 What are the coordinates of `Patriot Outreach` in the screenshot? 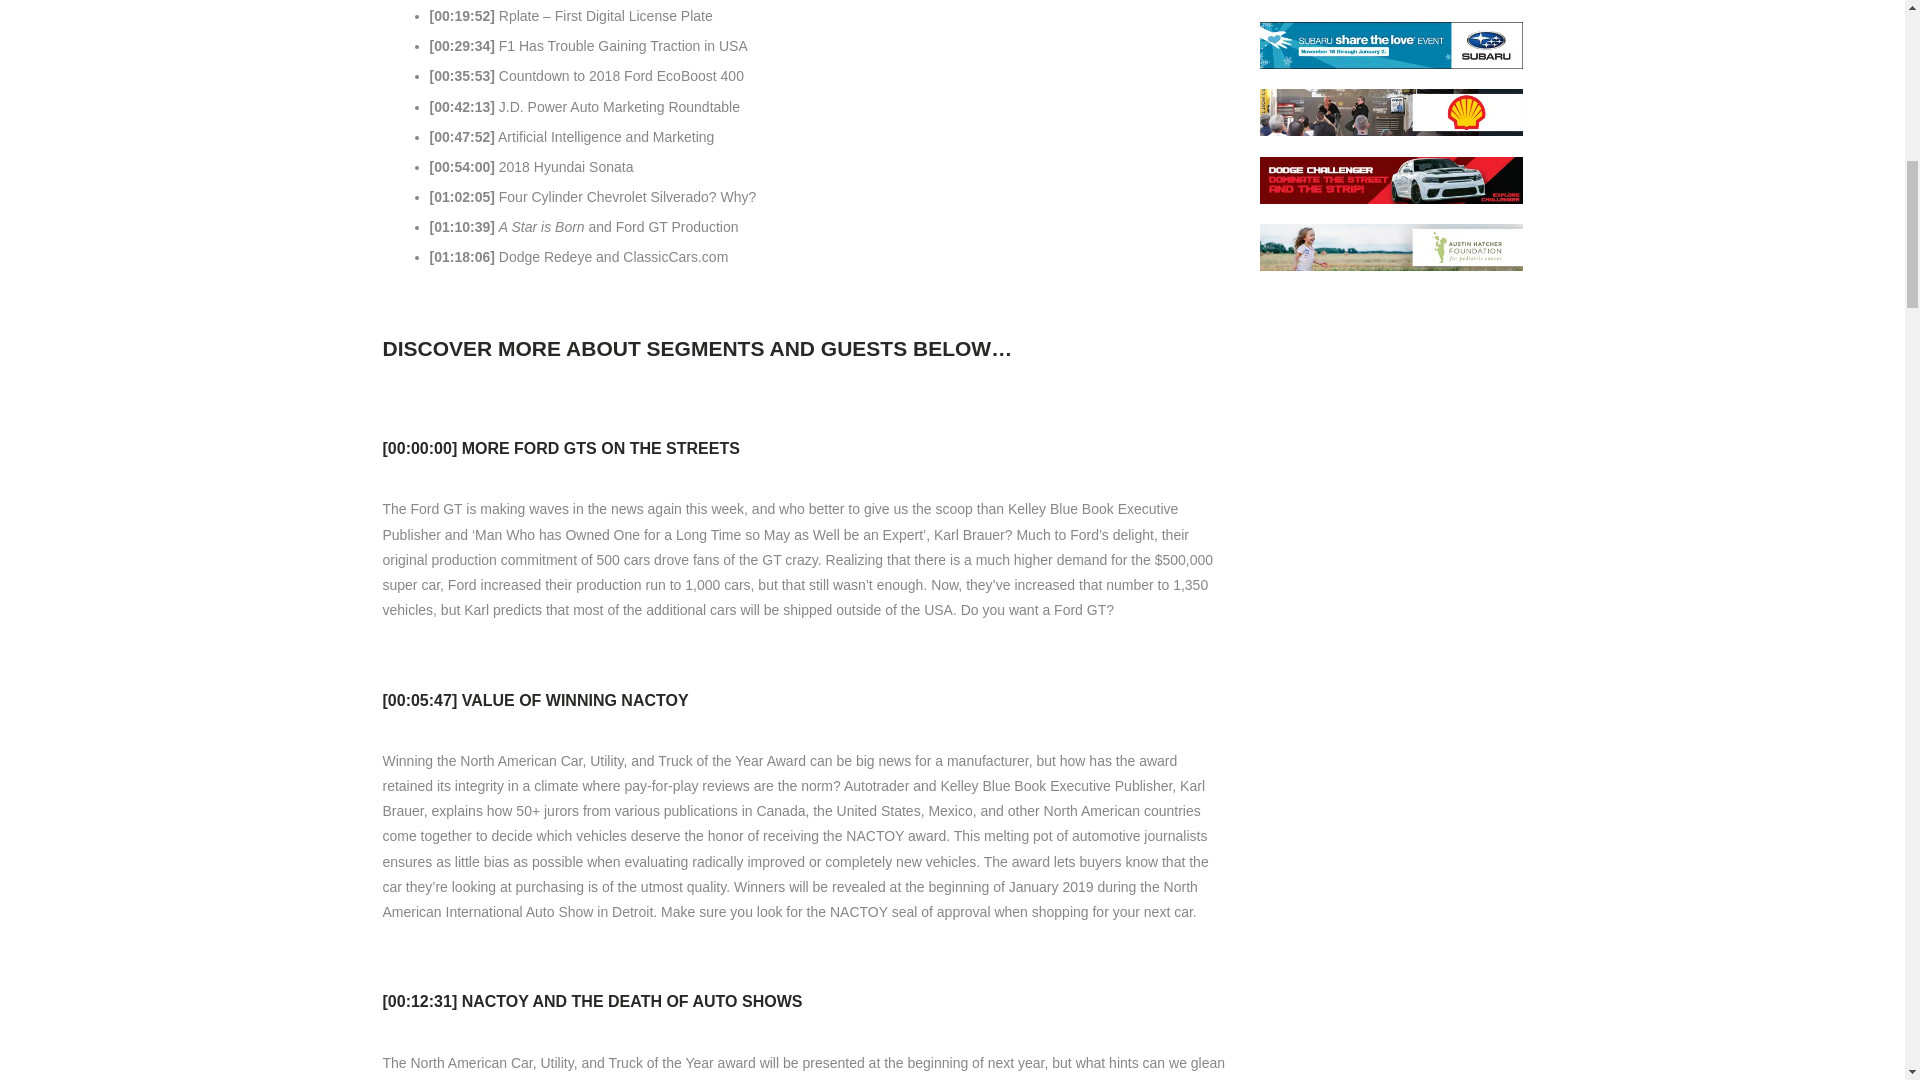 It's located at (1390, 449).